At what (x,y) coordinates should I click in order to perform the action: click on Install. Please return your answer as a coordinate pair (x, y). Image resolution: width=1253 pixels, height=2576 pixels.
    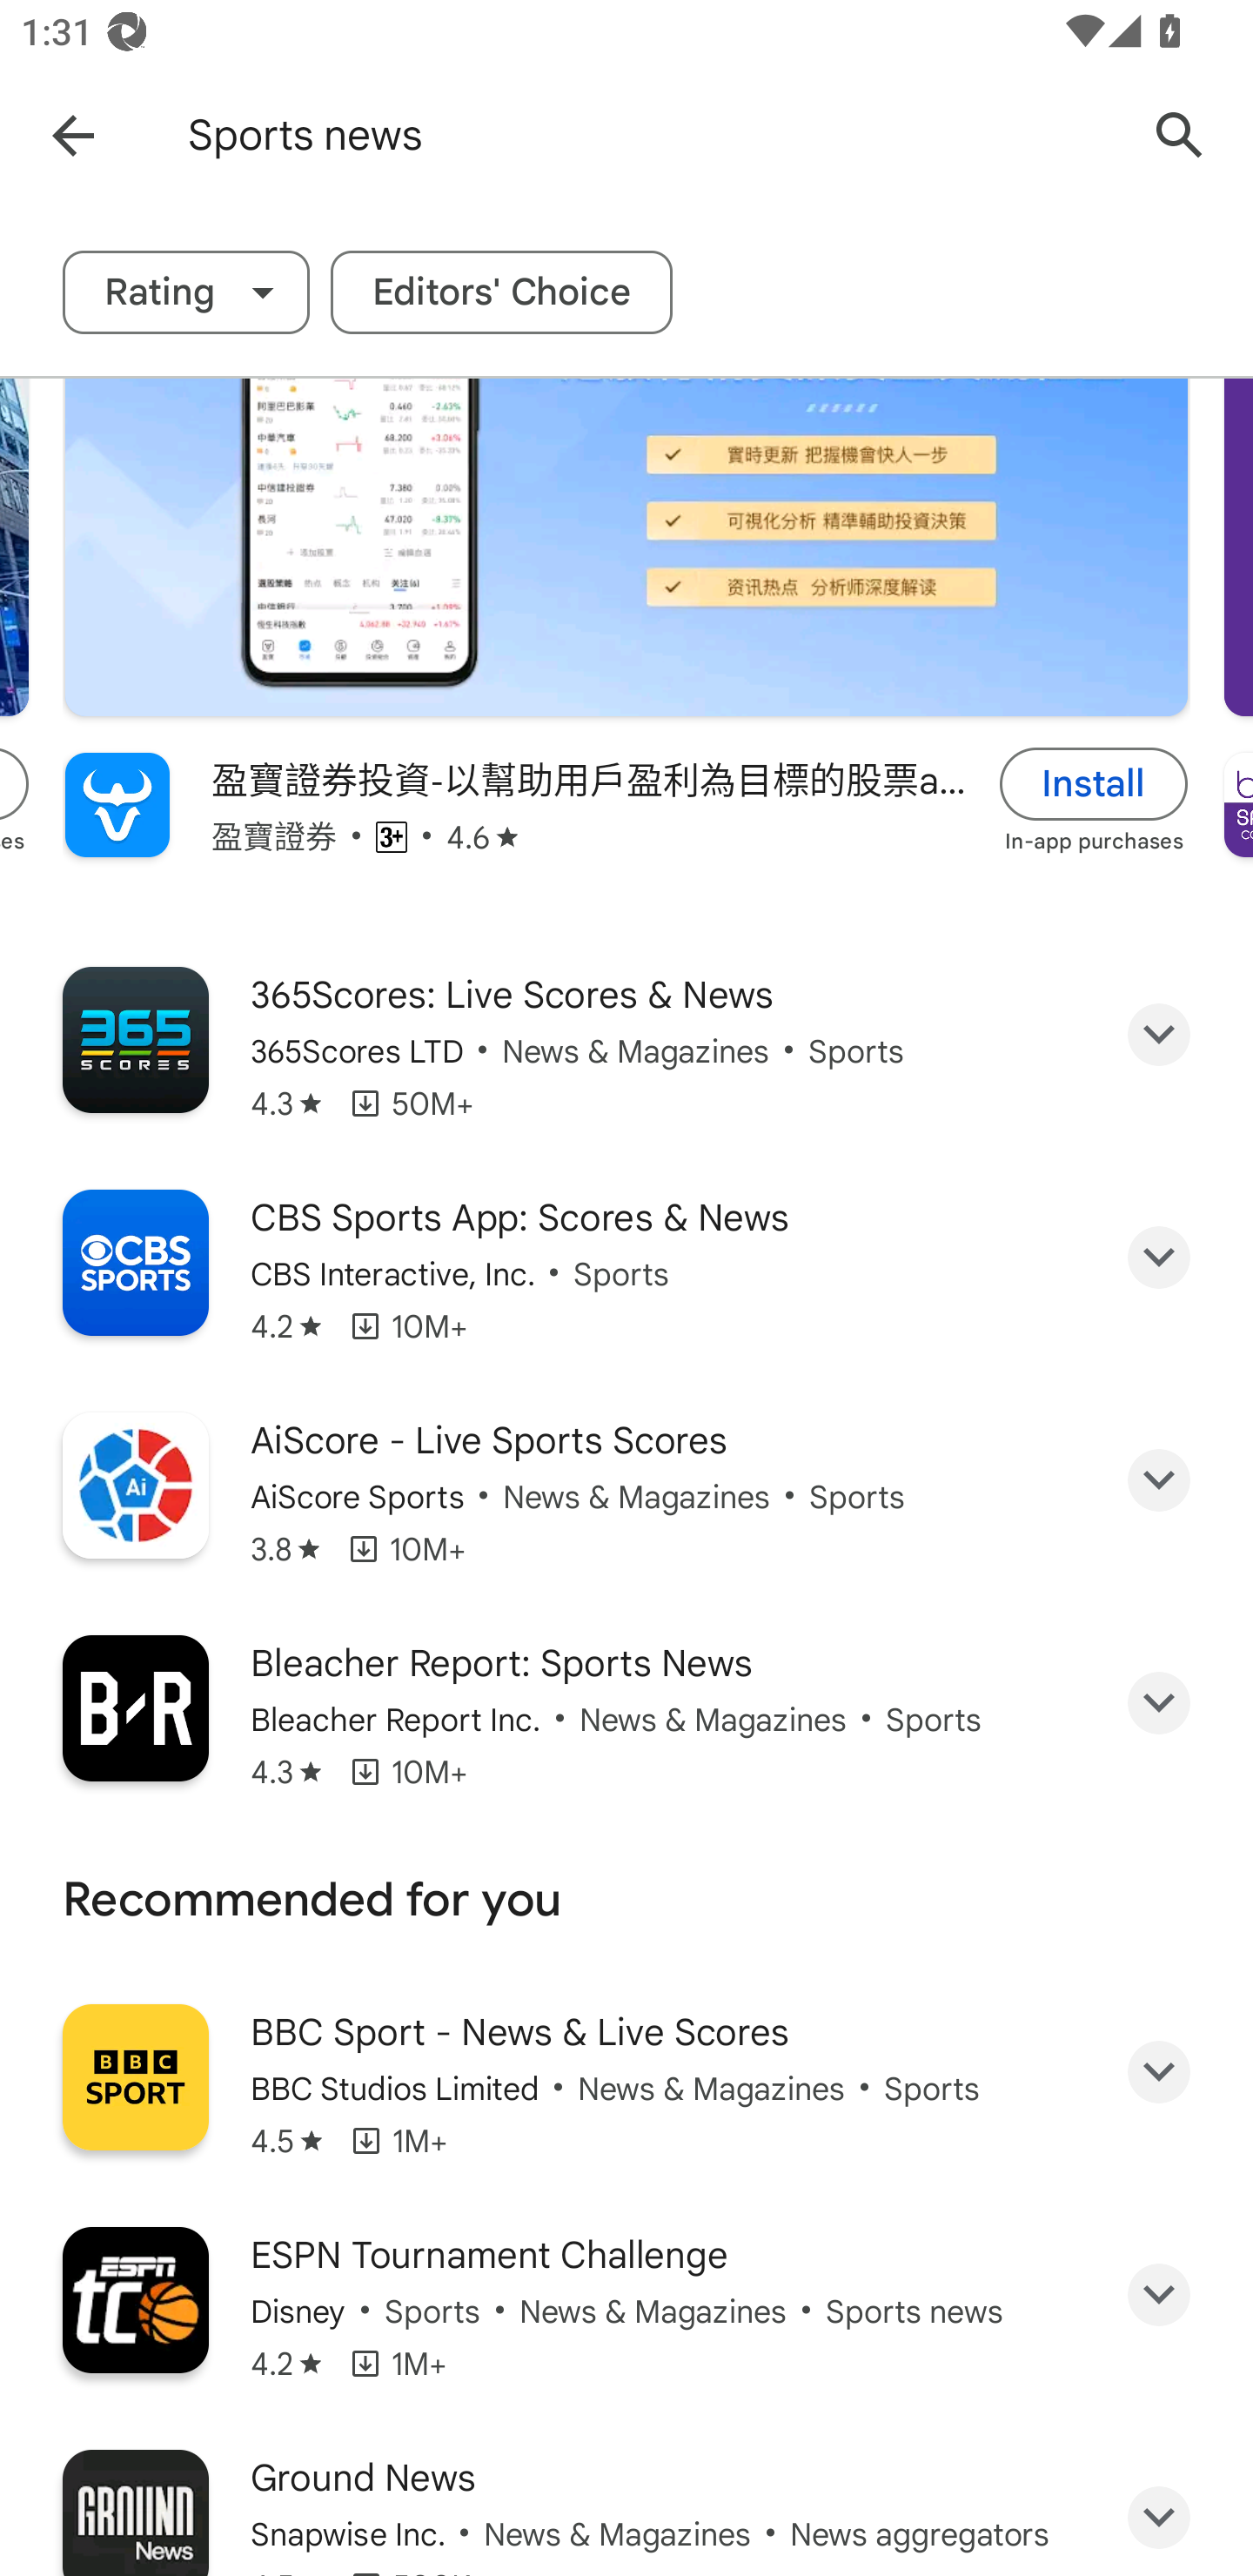
    Looking at the image, I should click on (1094, 783).